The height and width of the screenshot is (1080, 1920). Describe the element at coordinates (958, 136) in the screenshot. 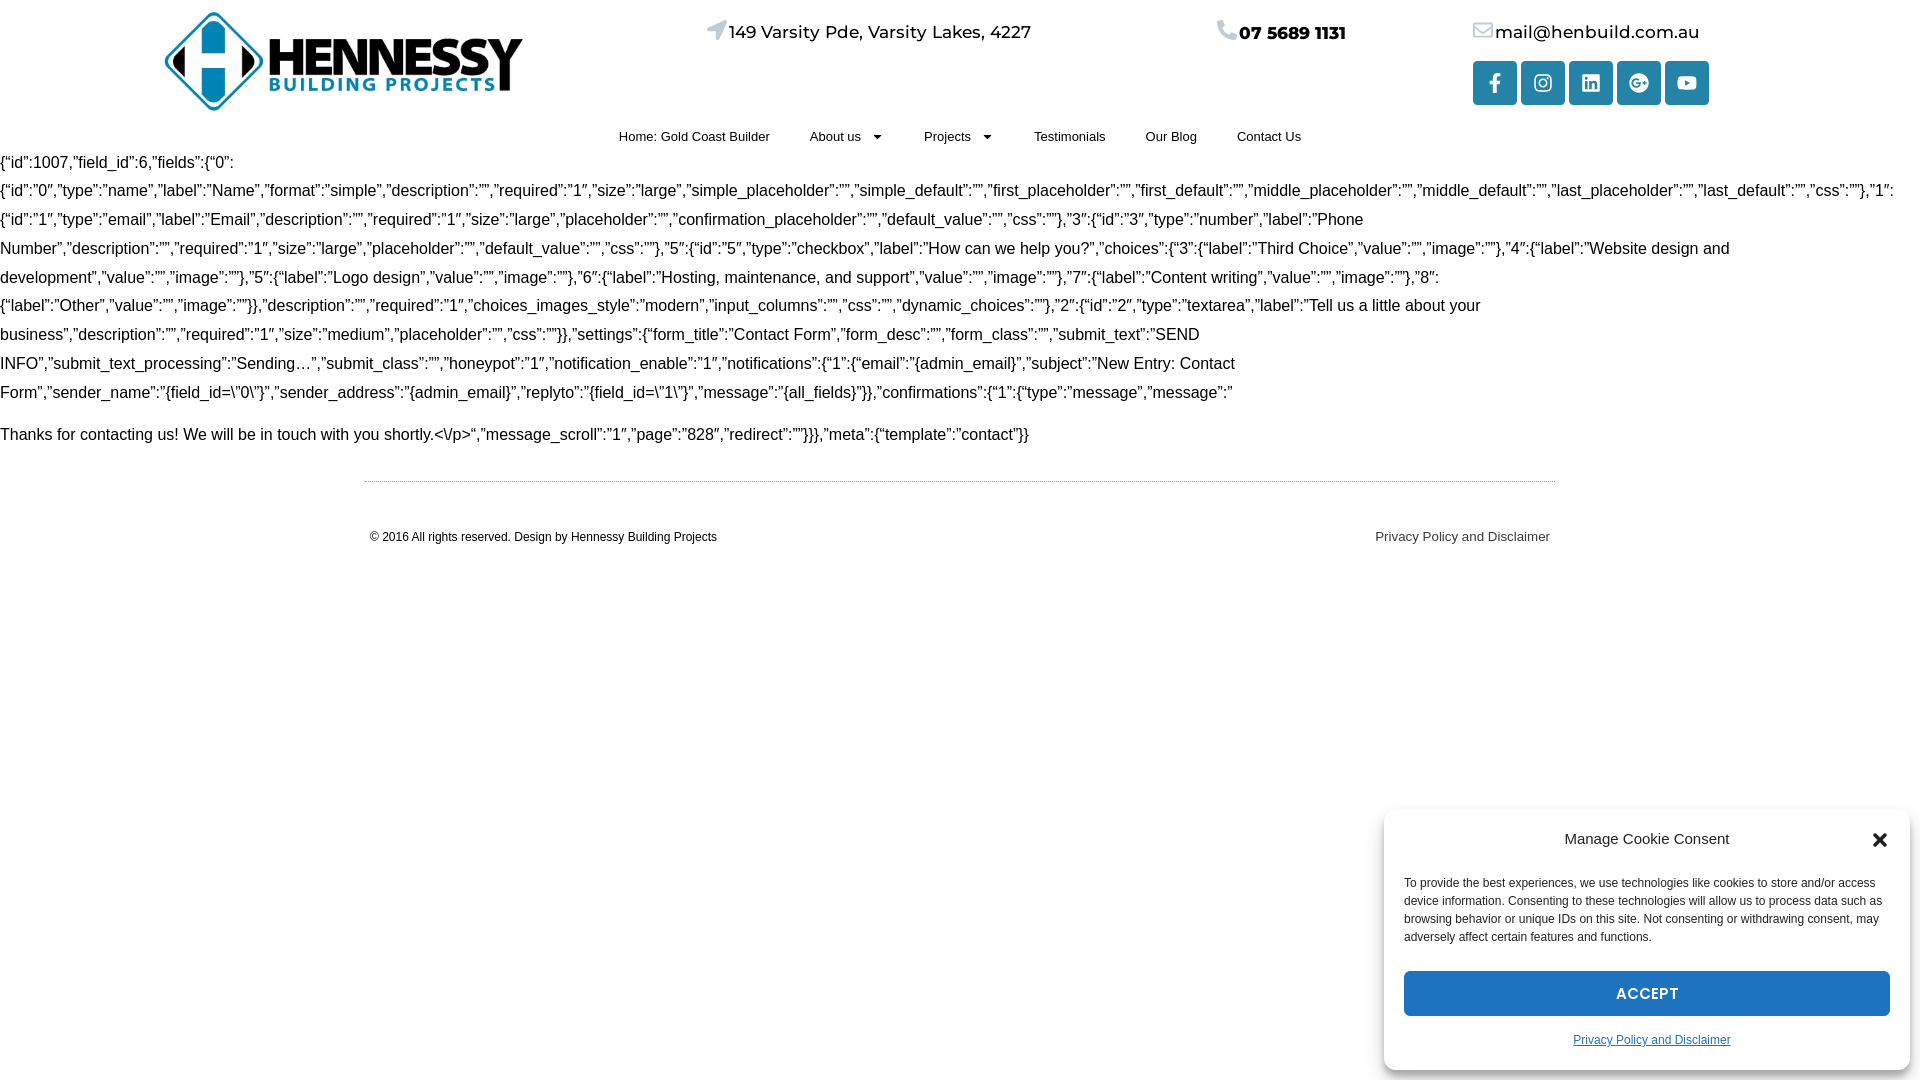

I see `Projects` at that location.